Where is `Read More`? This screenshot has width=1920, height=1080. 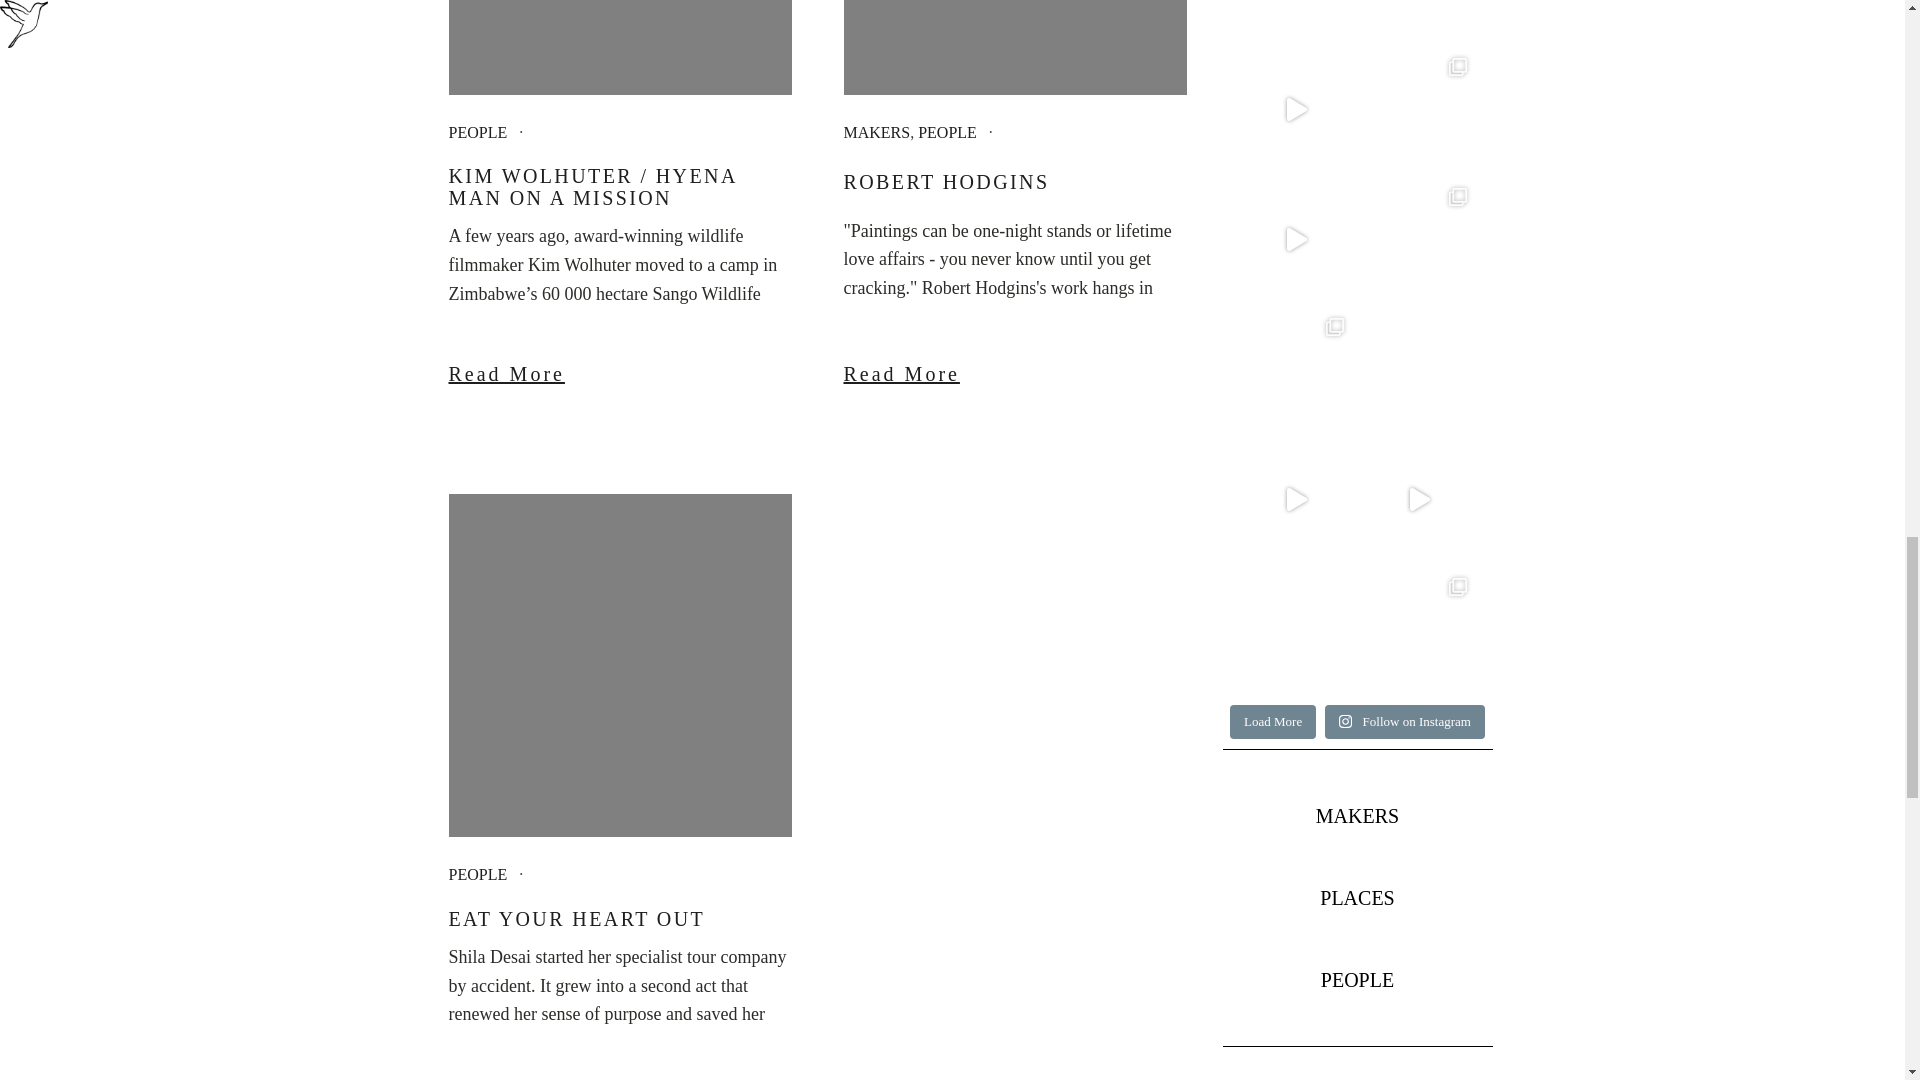
Read More is located at coordinates (619, 374).